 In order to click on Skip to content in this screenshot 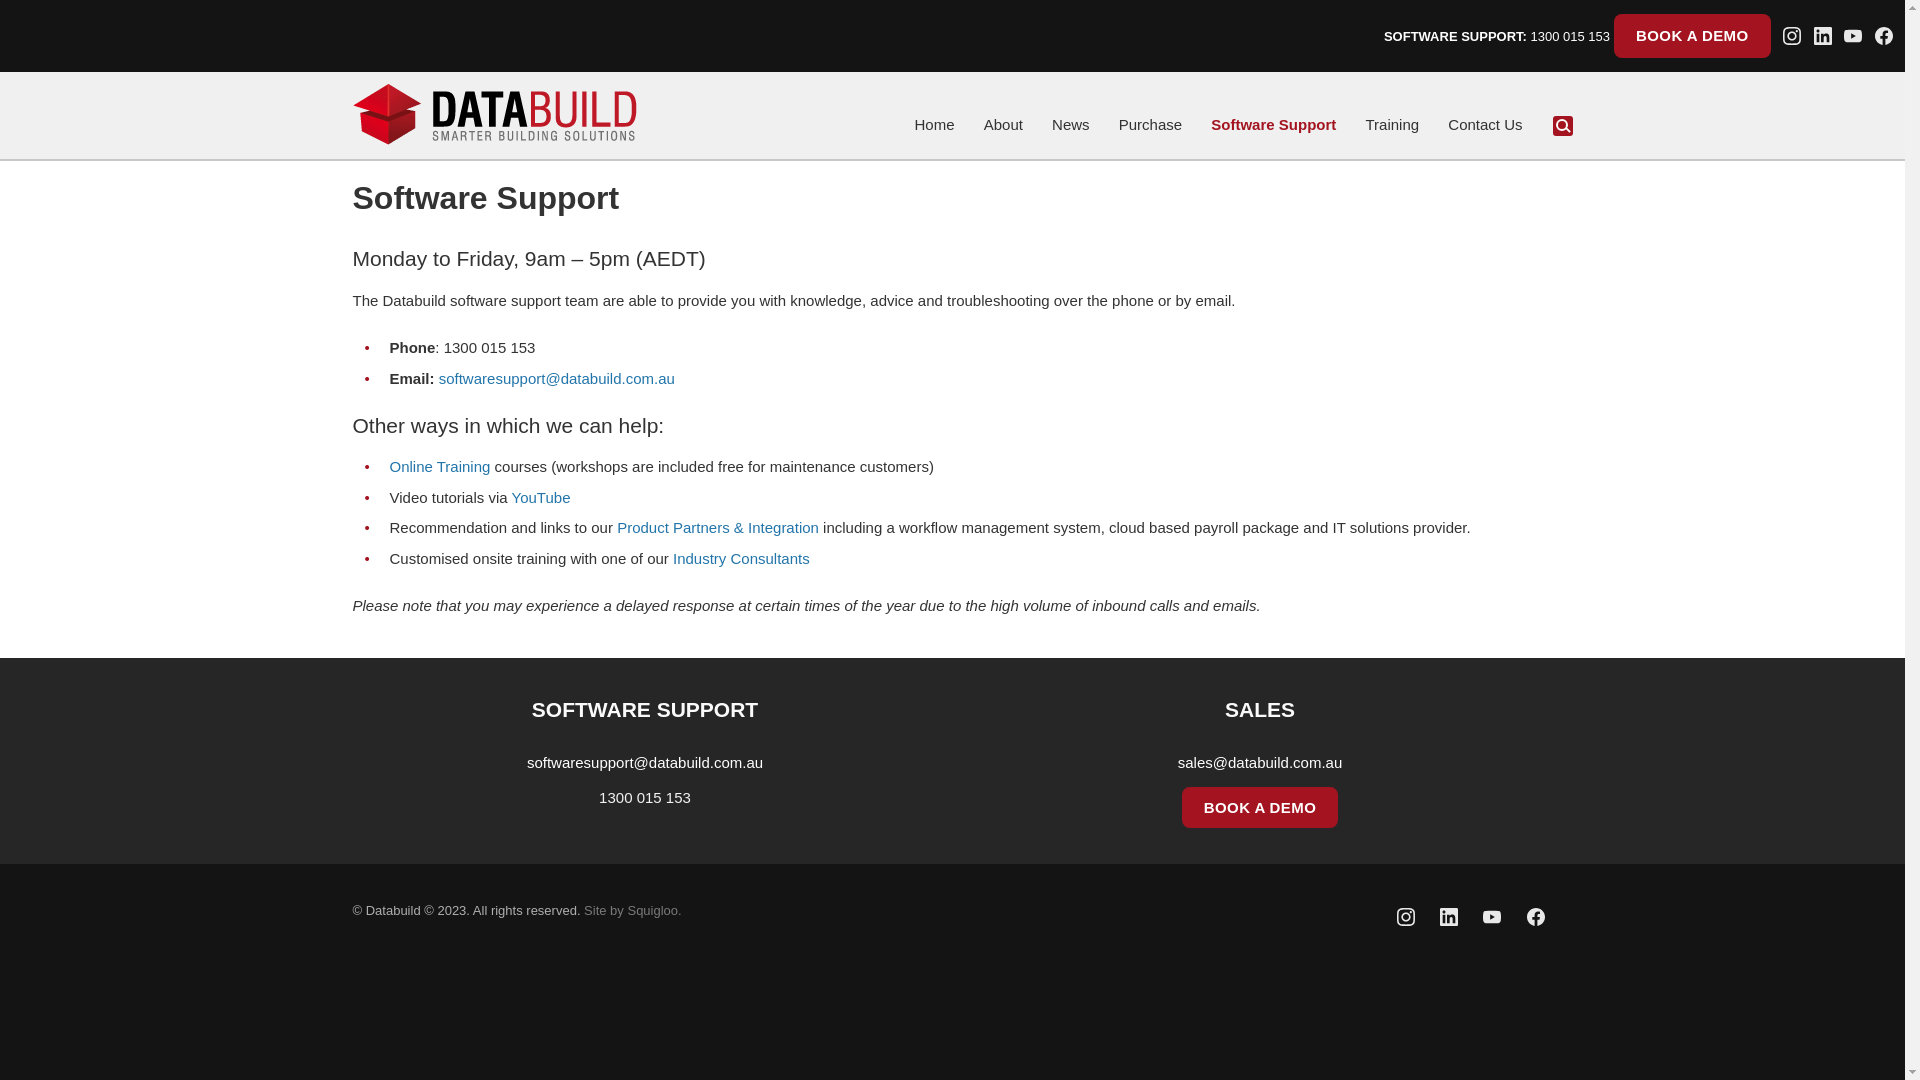, I will do `click(940, 122)`.